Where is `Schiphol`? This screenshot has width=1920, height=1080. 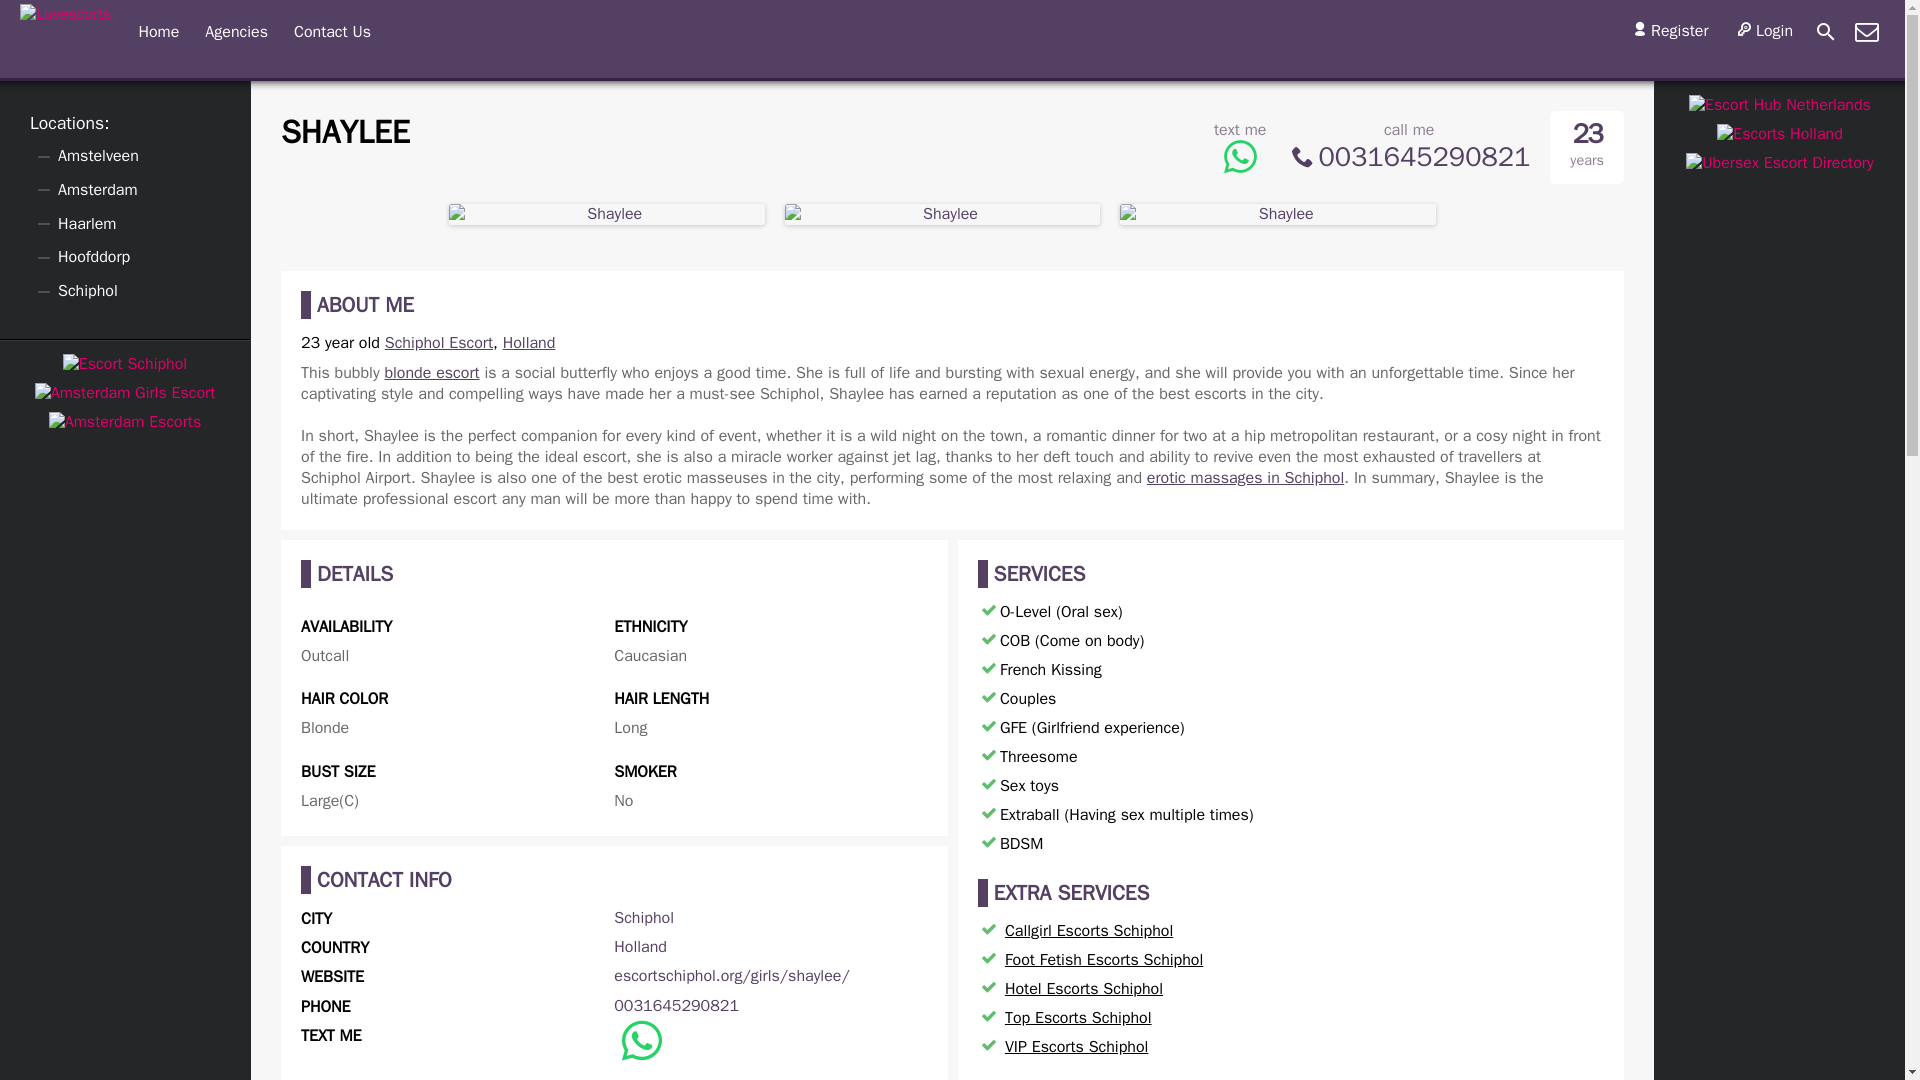 Schiphol is located at coordinates (644, 918).